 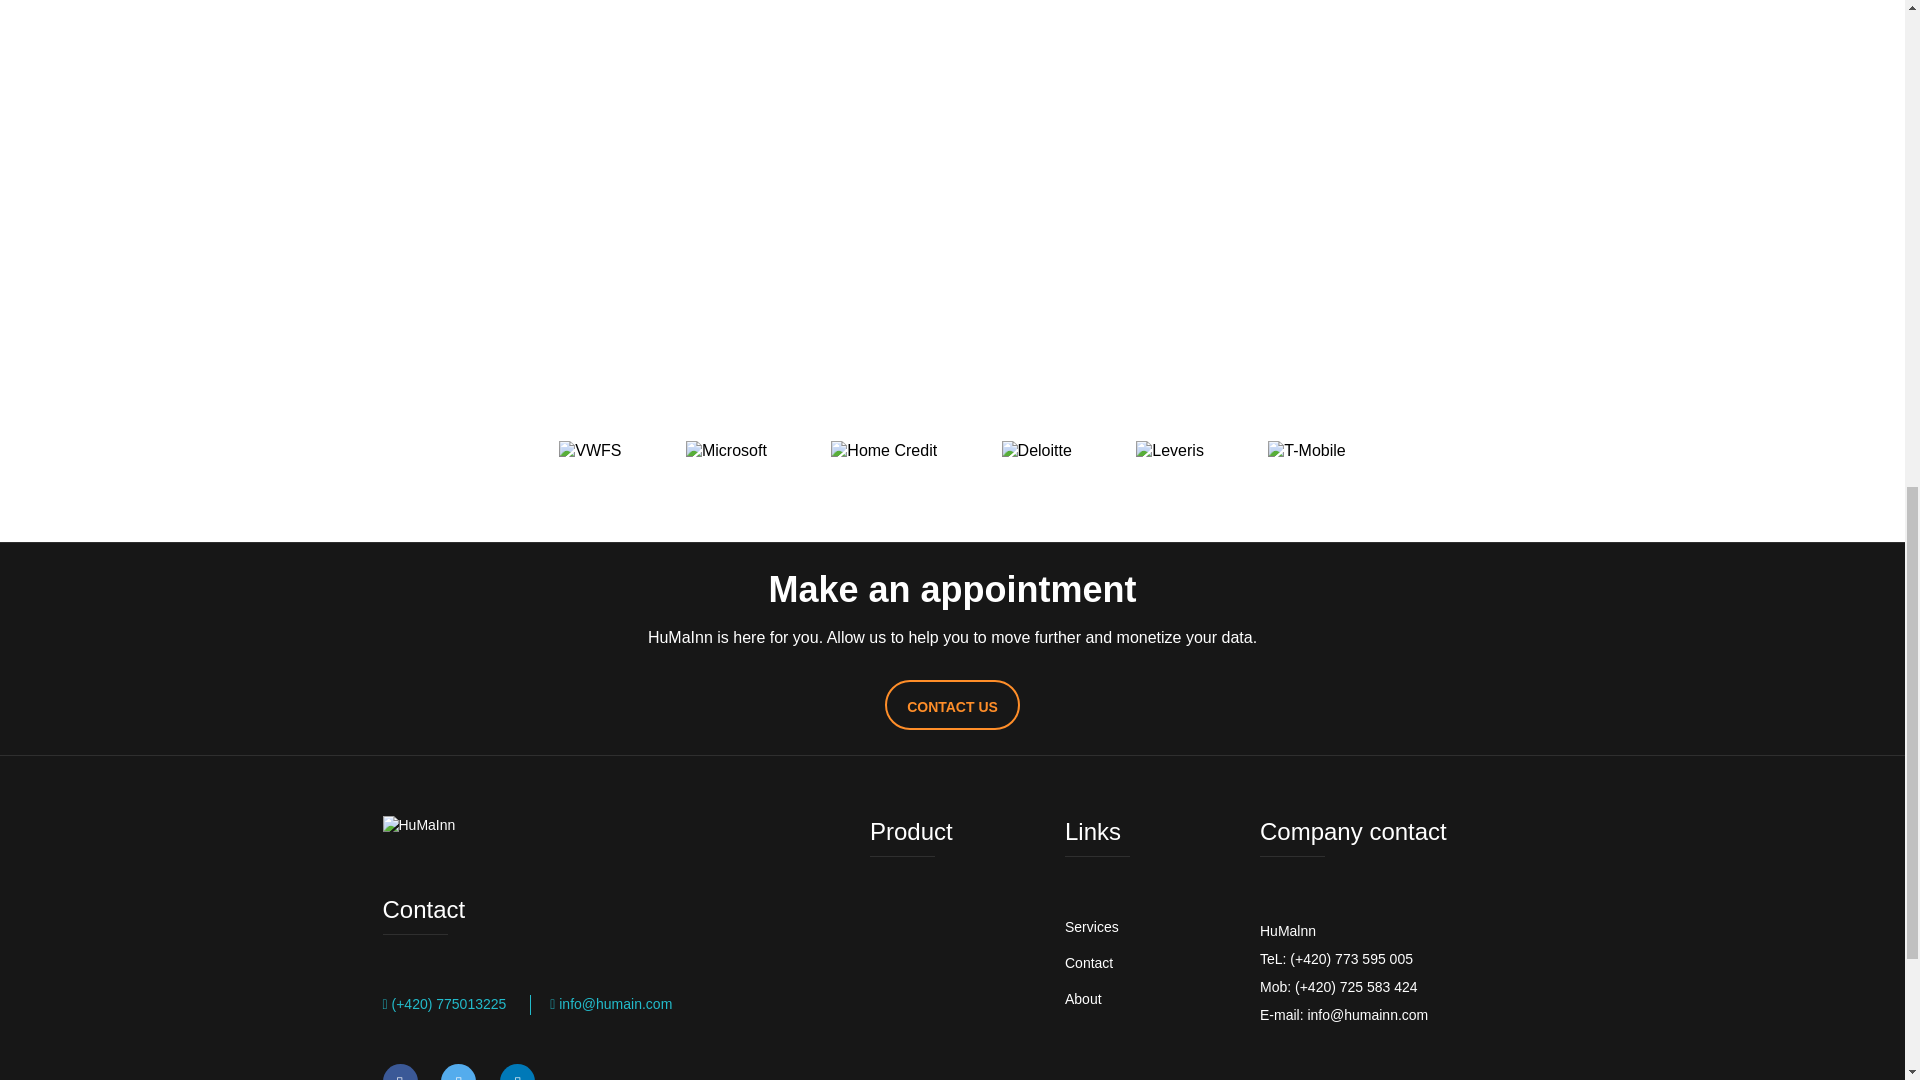 What do you see at coordinates (952, 705) in the screenshot?
I see `CONTACT US` at bounding box center [952, 705].